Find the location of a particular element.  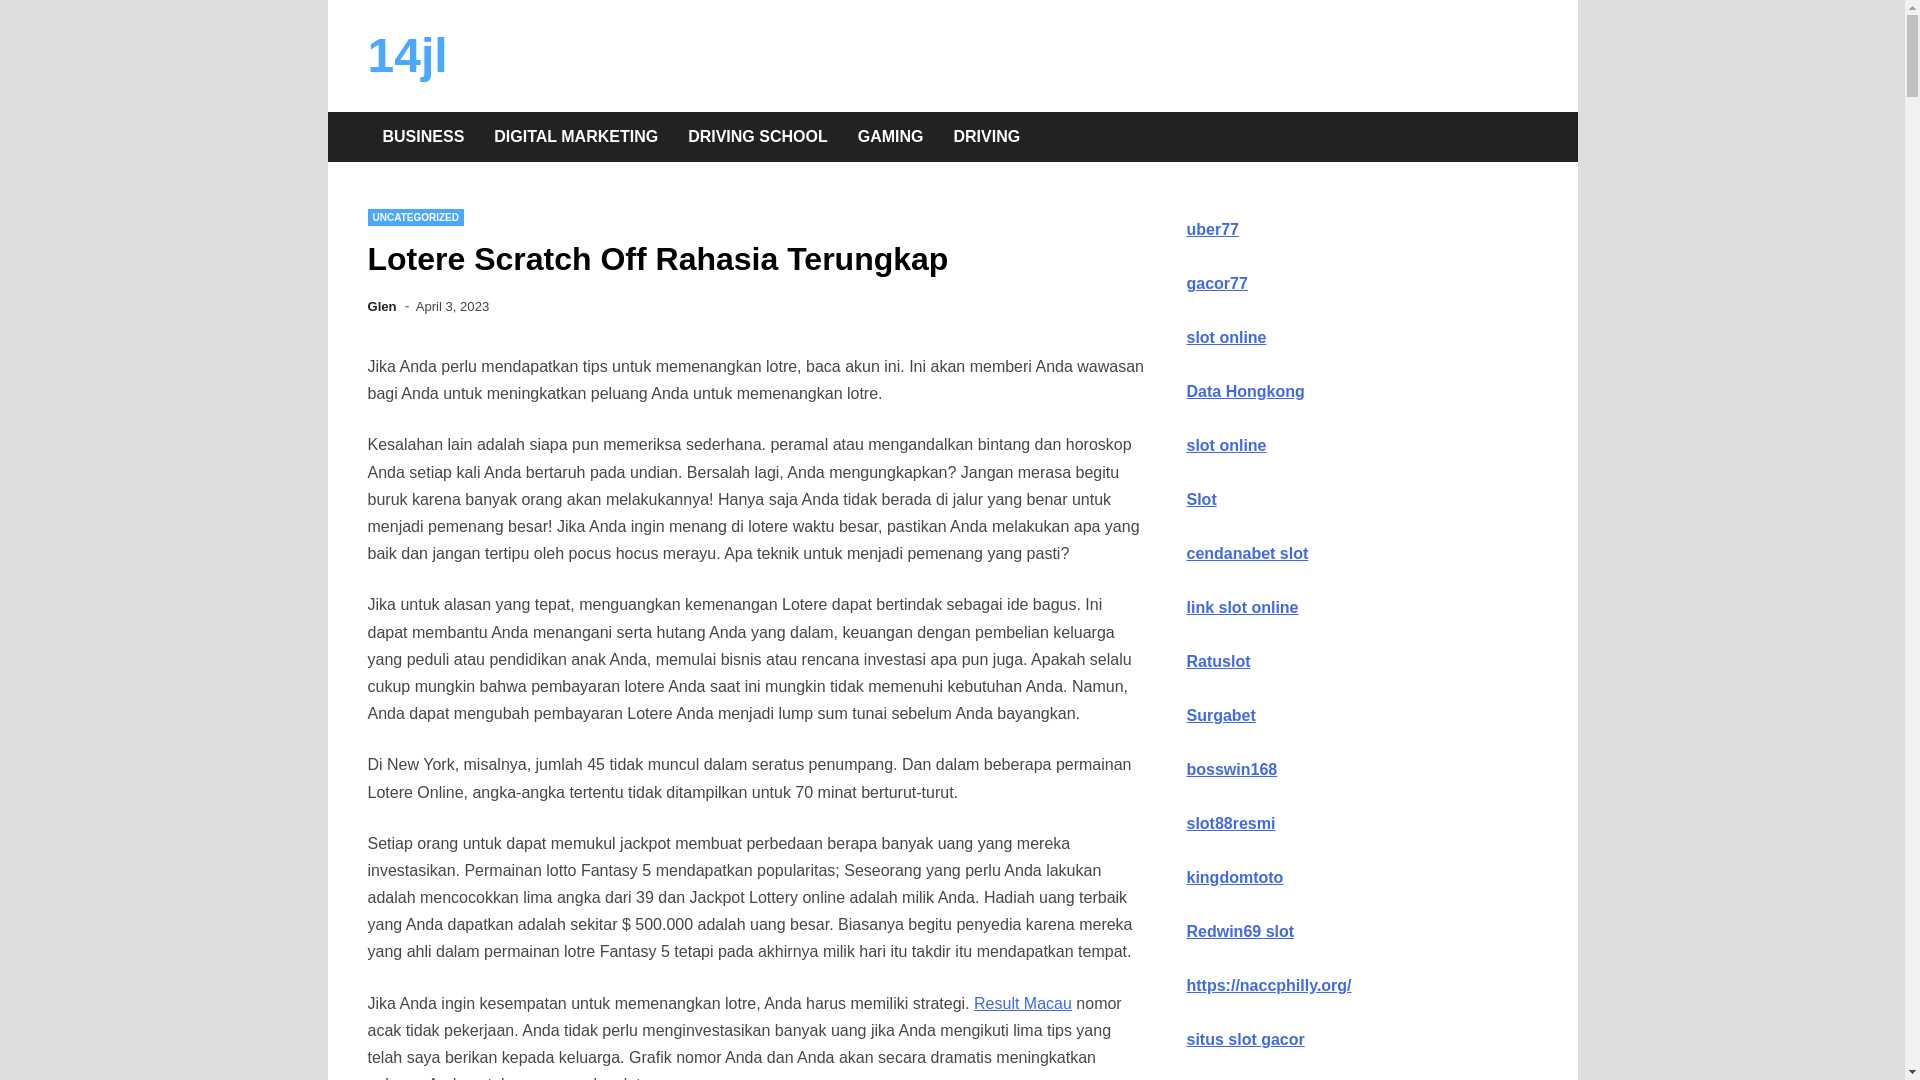

Result Macau is located at coordinates (1023, 1004).